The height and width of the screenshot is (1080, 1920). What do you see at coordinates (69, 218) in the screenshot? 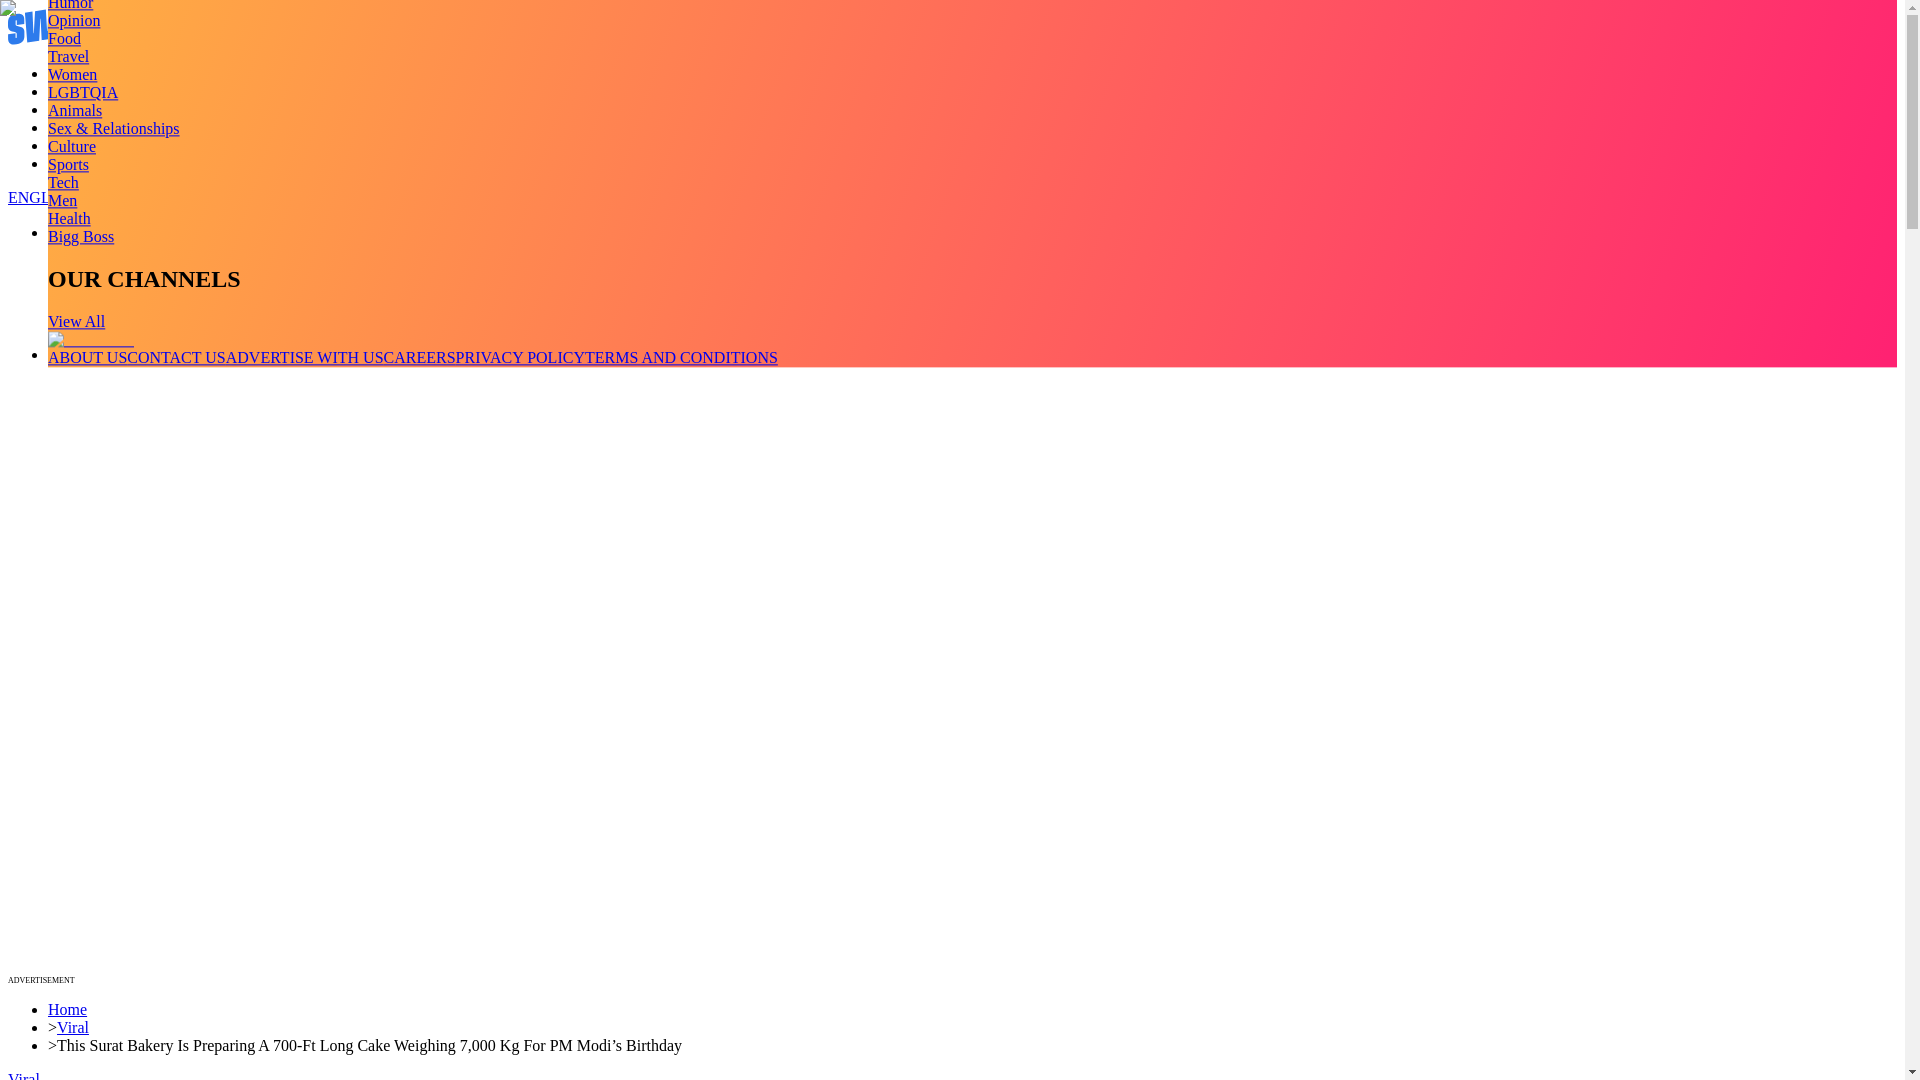
I see `Health` at bounding box center [69, 218].